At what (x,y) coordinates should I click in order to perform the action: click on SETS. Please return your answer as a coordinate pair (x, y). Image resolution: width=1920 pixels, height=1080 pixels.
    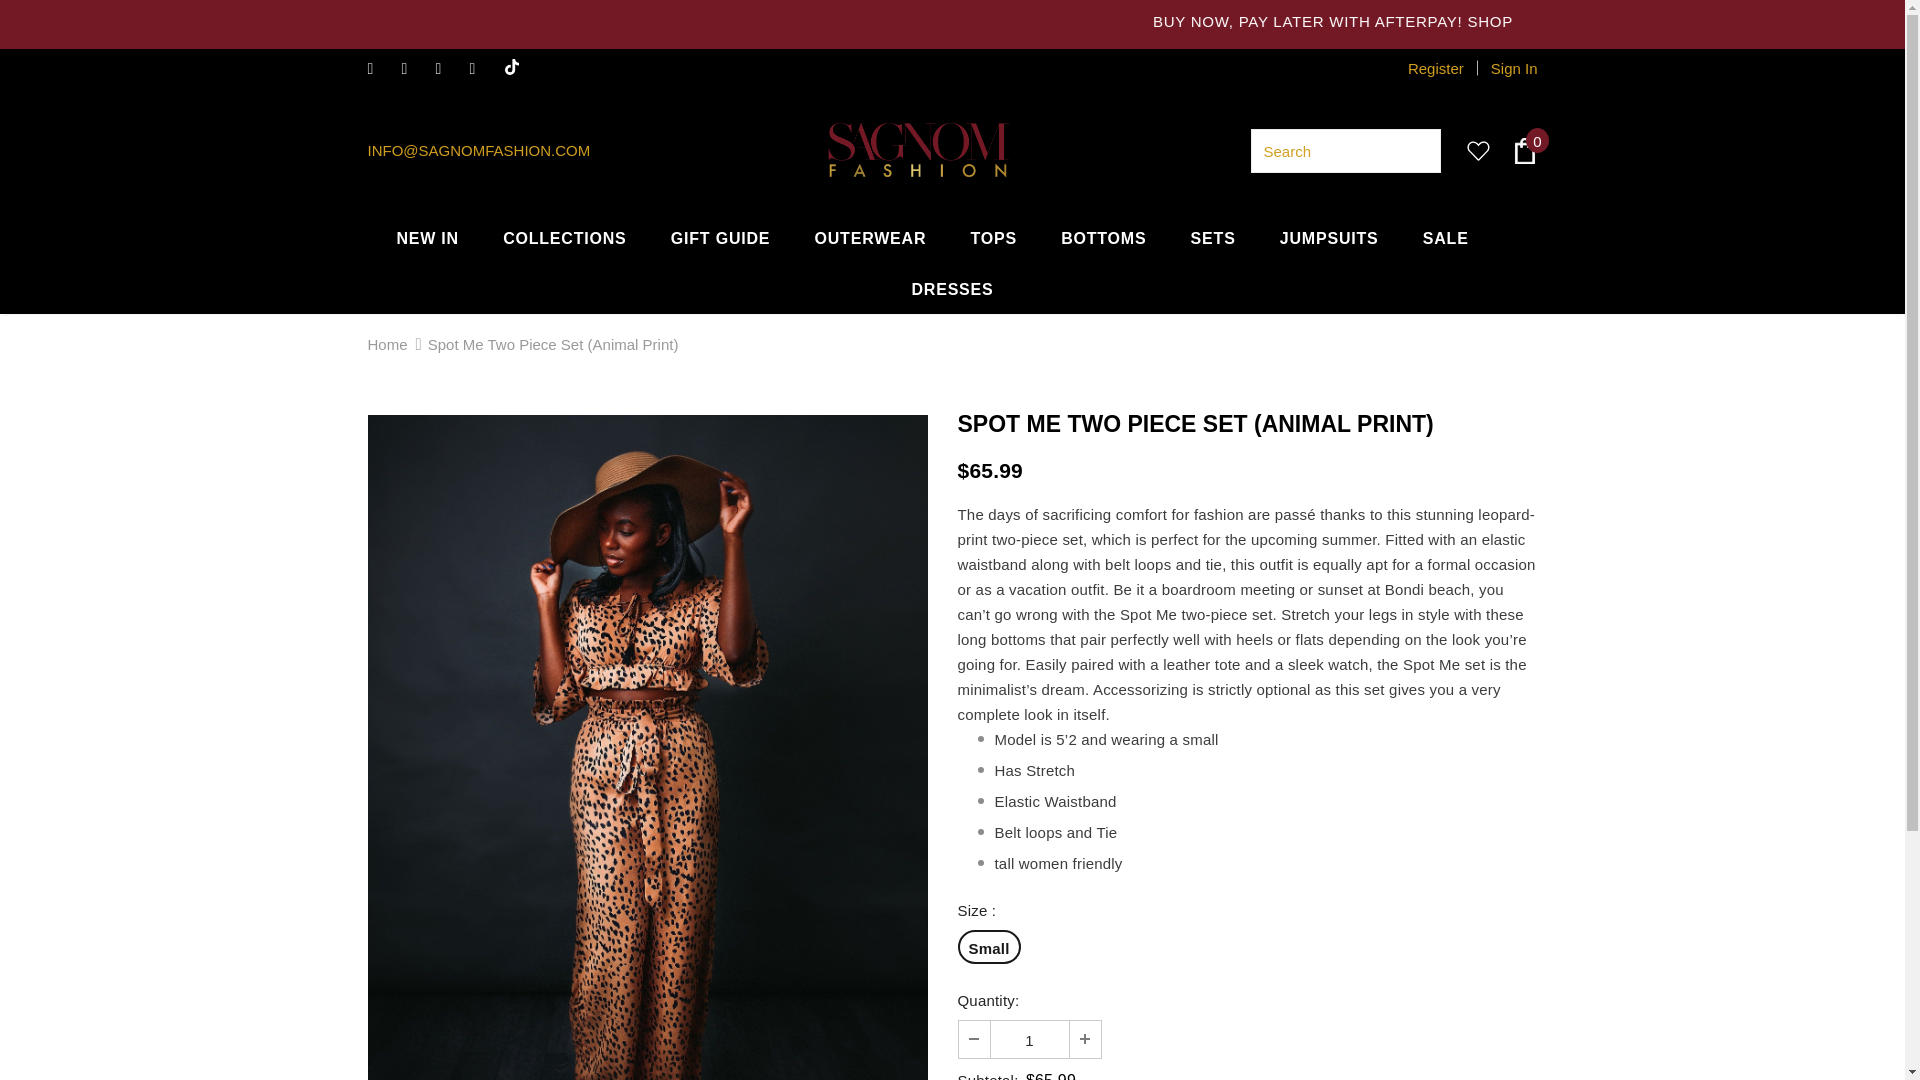
    Looking at the image, I should click on (1213, 238).